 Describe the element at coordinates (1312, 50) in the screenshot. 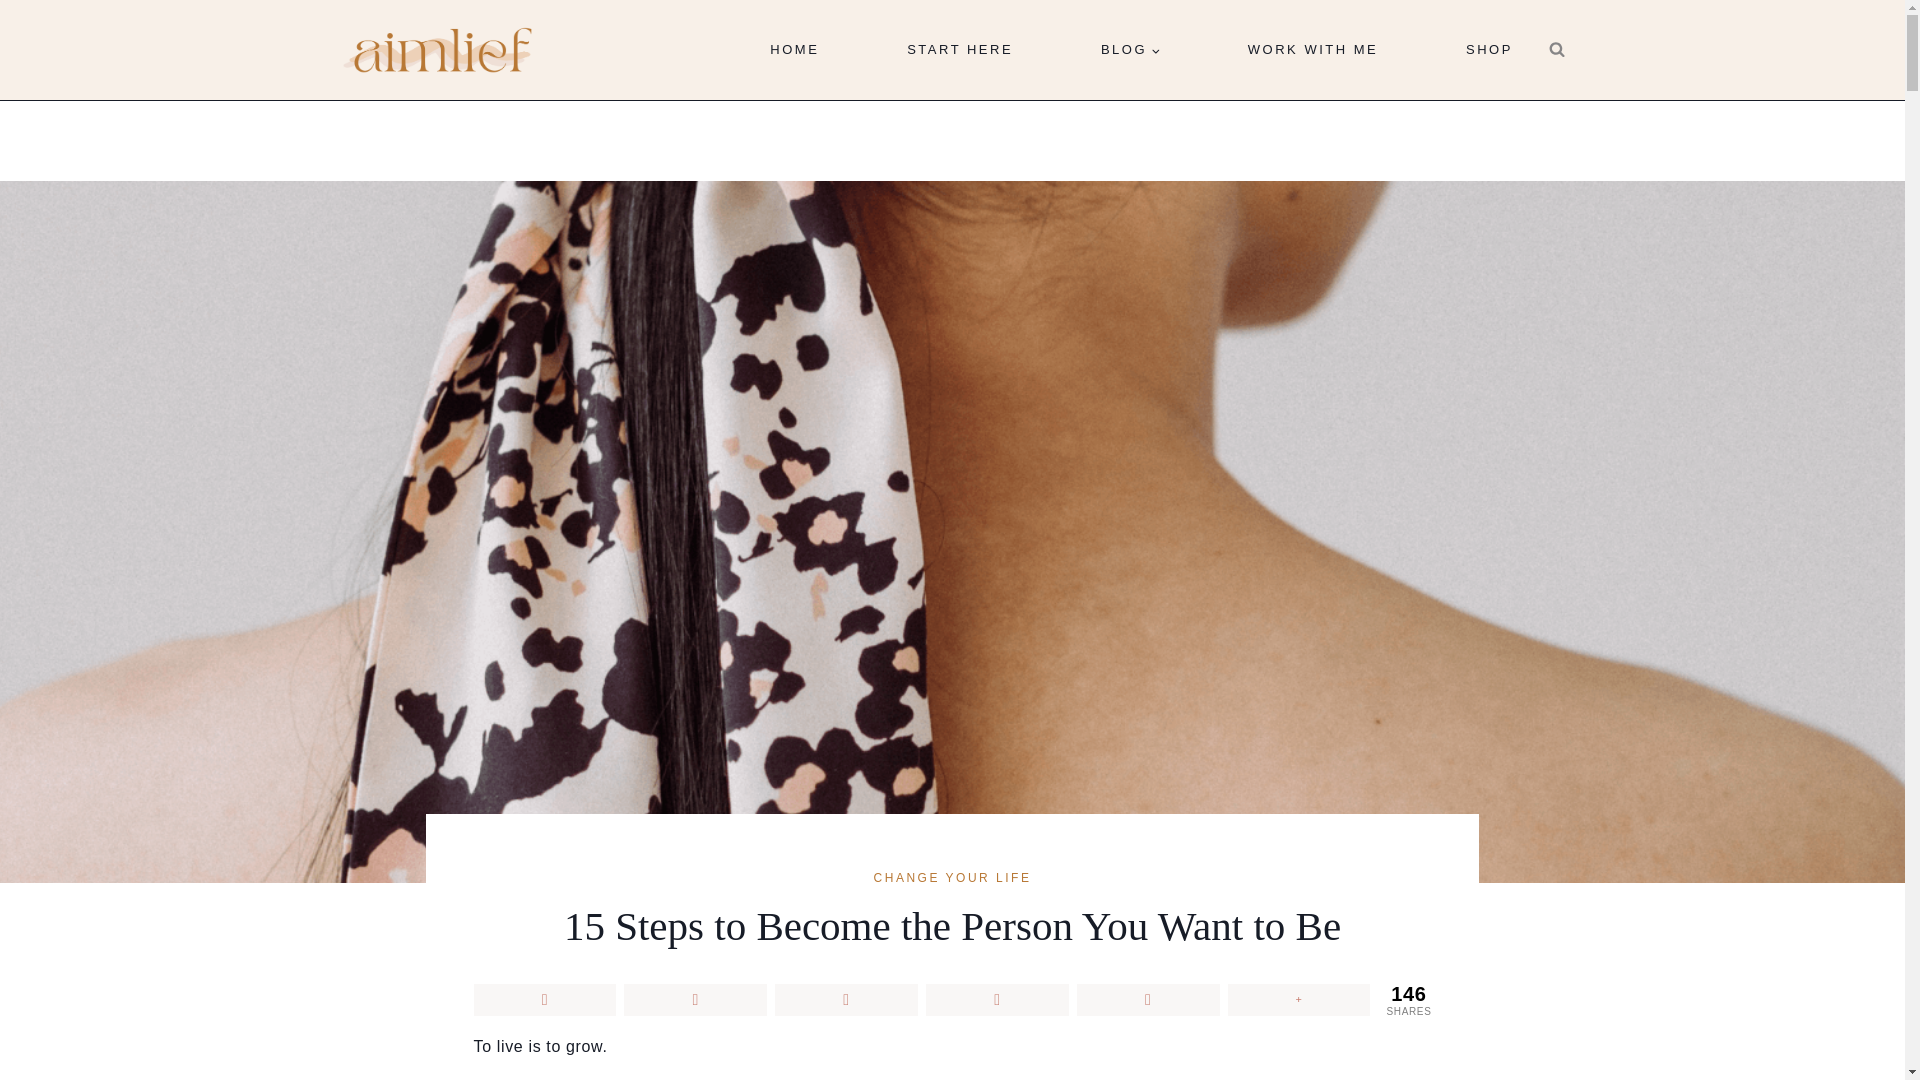

I see `WORK WITH ME` at that location.